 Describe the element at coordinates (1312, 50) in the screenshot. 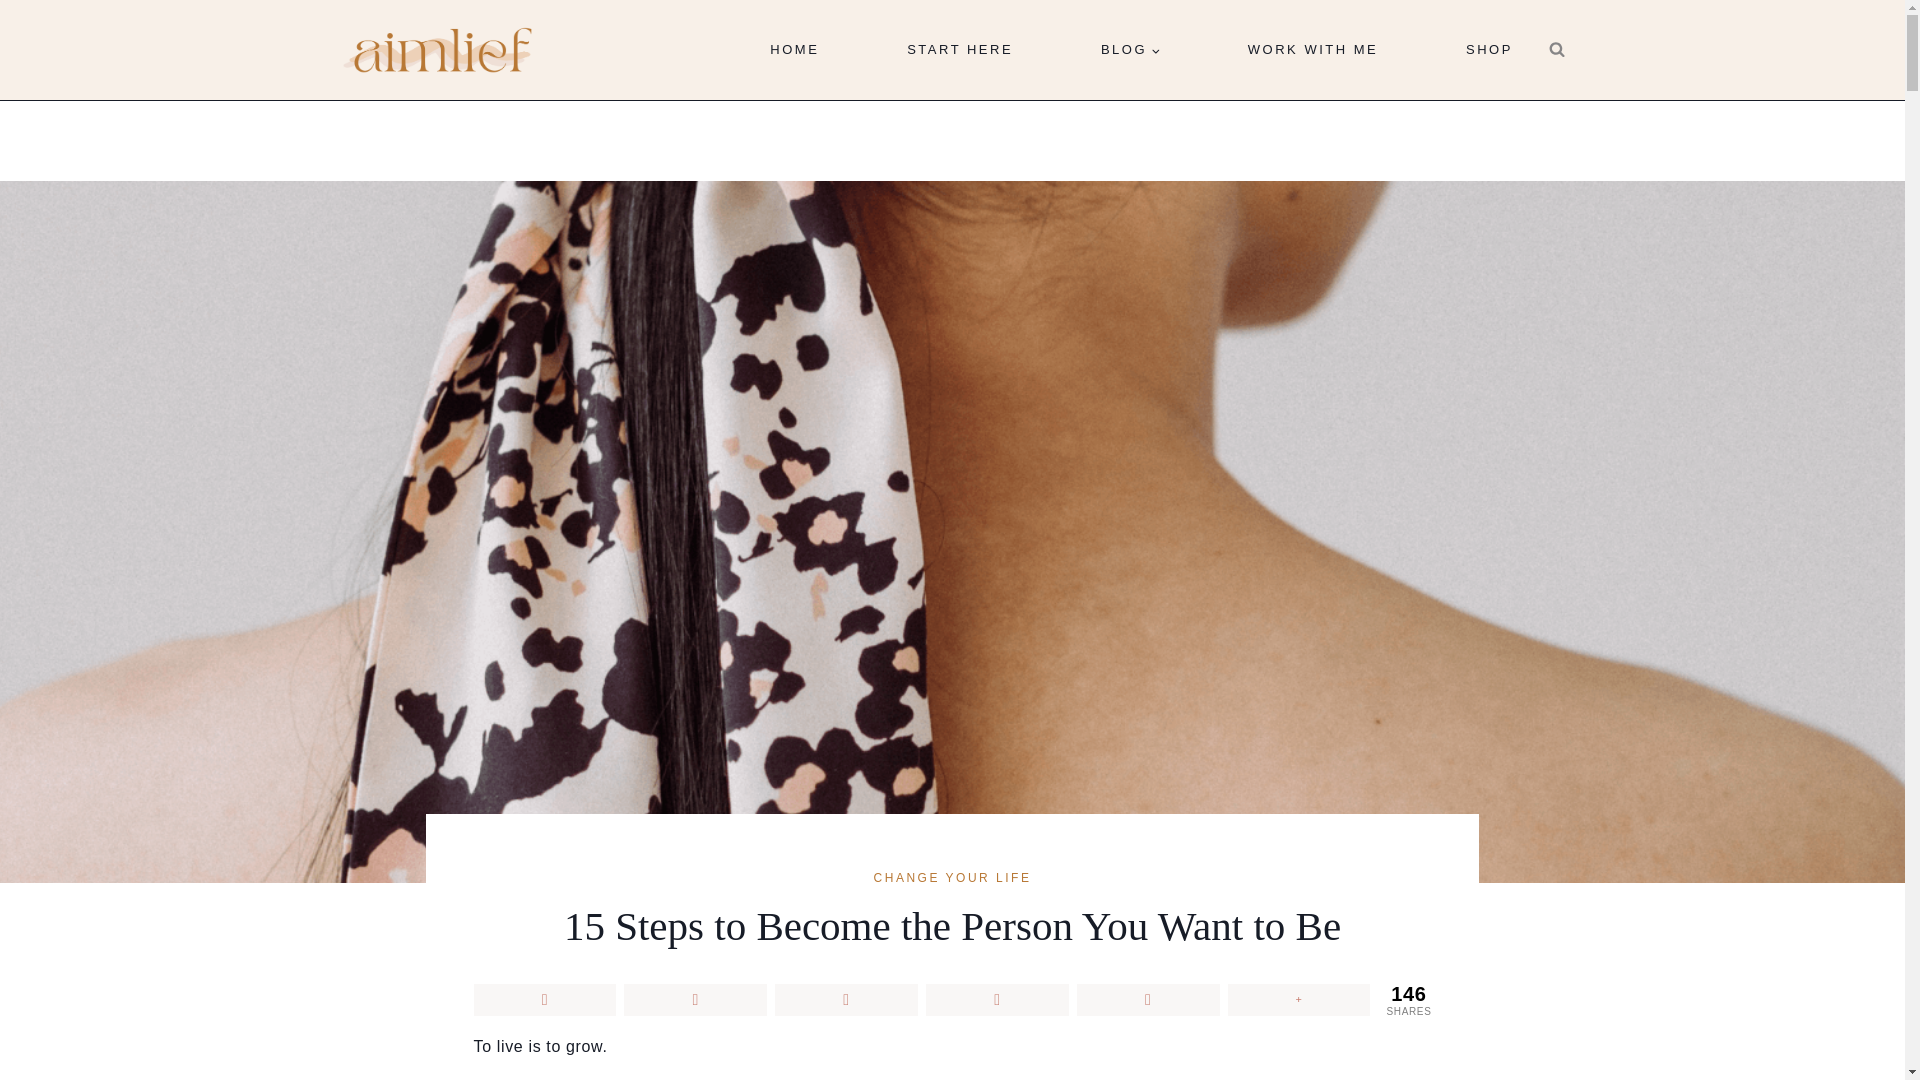

I see `WORK WITH ME` at that location.